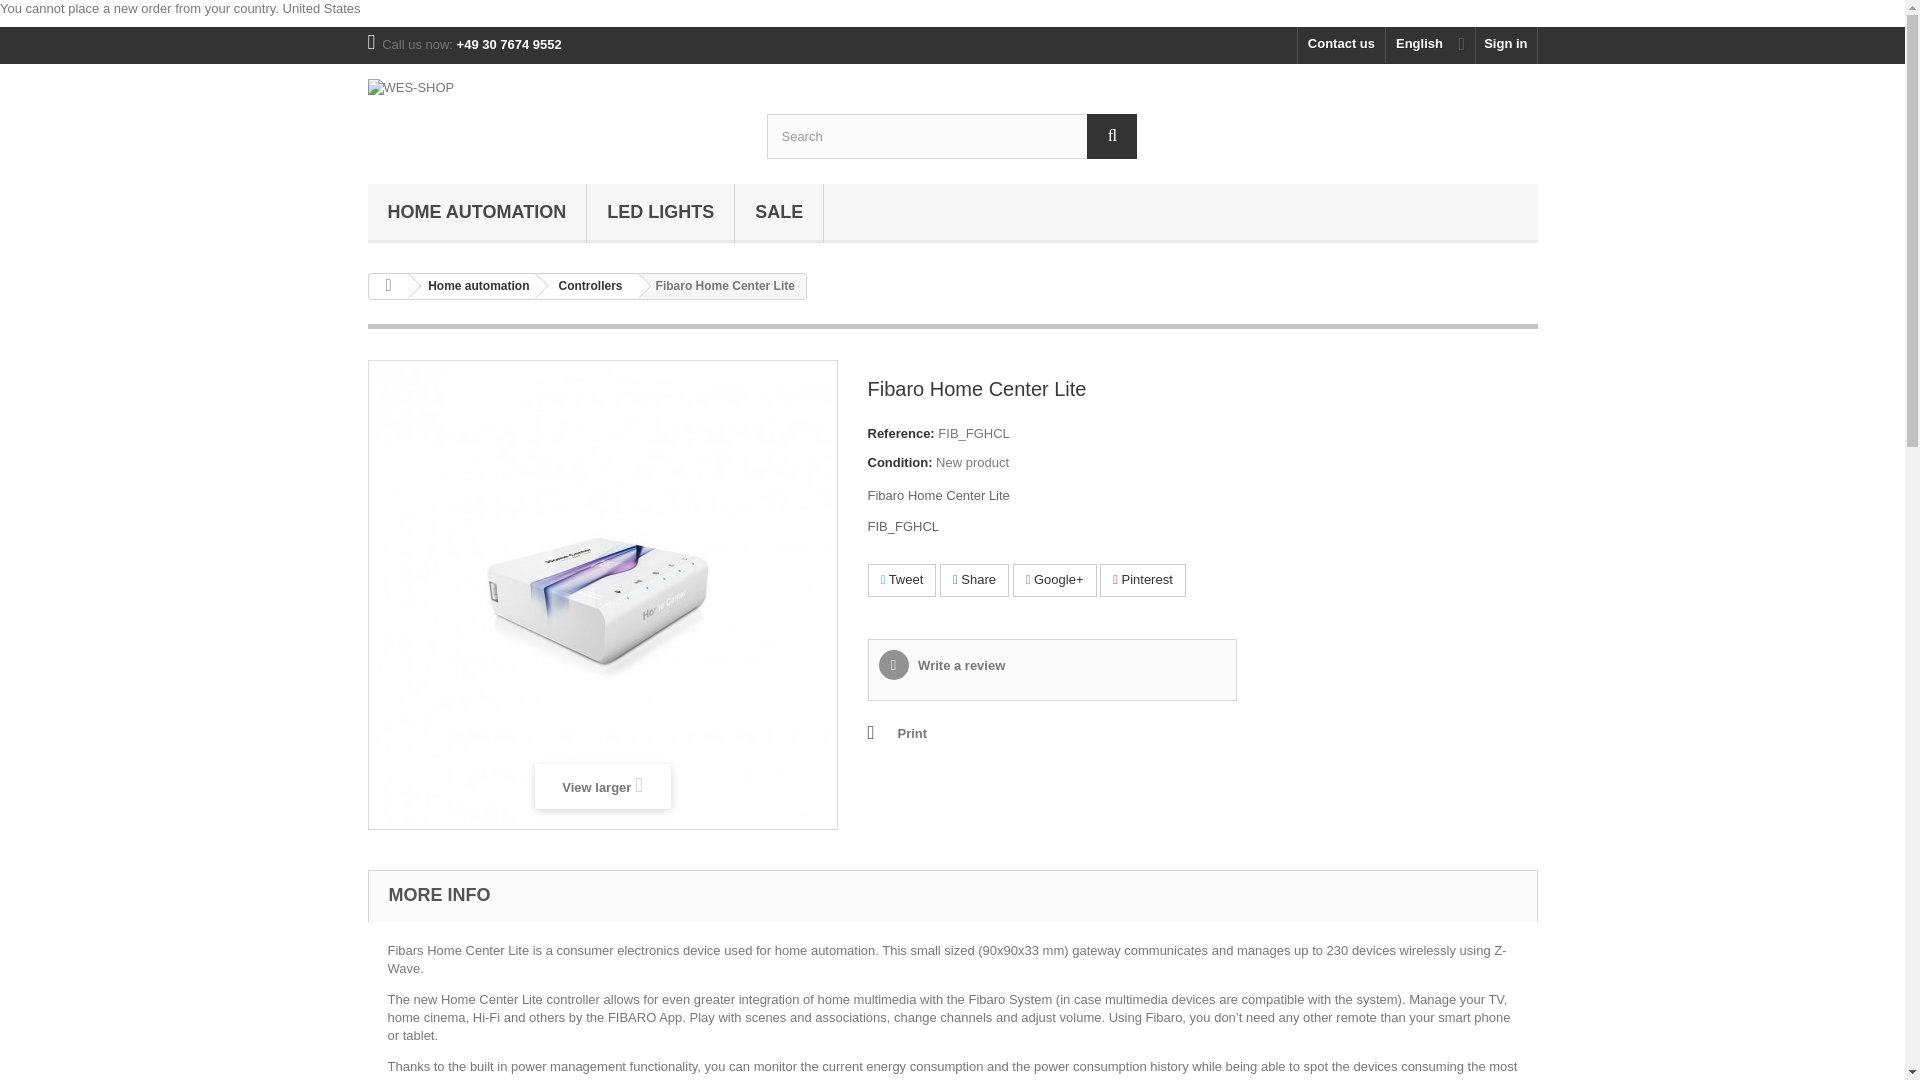  What do you see at coordinates (587, 286) in the screenshot?
I see `Controllers` at bounding box center [587, 286].